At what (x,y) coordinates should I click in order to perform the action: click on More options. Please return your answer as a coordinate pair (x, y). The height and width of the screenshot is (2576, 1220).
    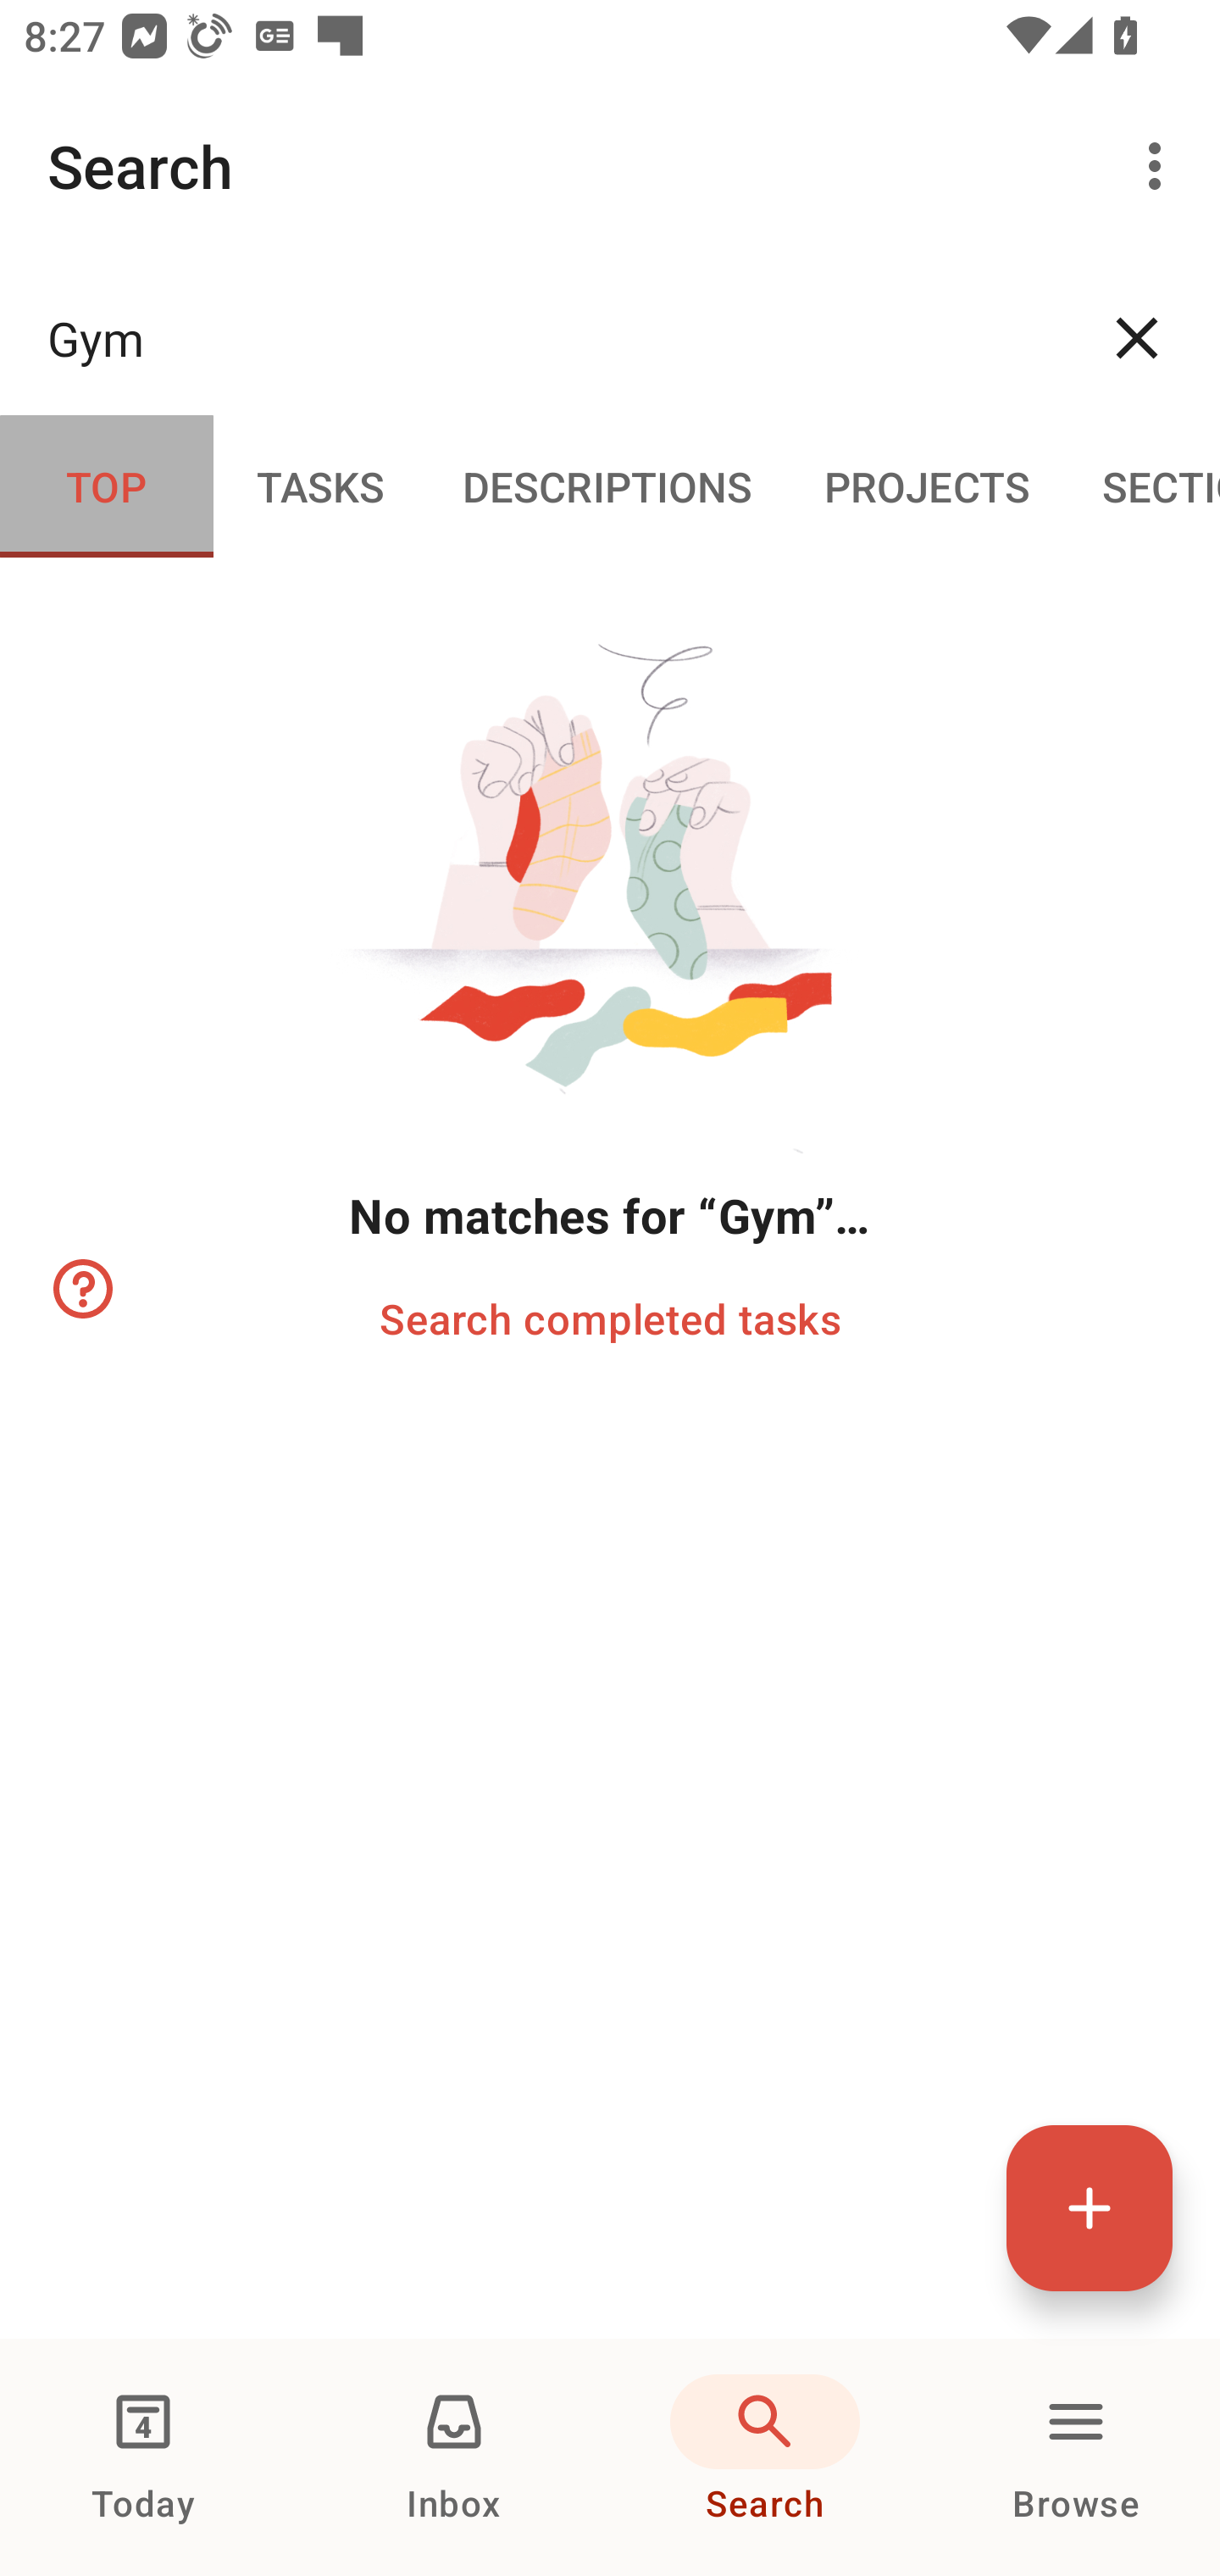
    Looking at the image, I should click on (1161, 166).